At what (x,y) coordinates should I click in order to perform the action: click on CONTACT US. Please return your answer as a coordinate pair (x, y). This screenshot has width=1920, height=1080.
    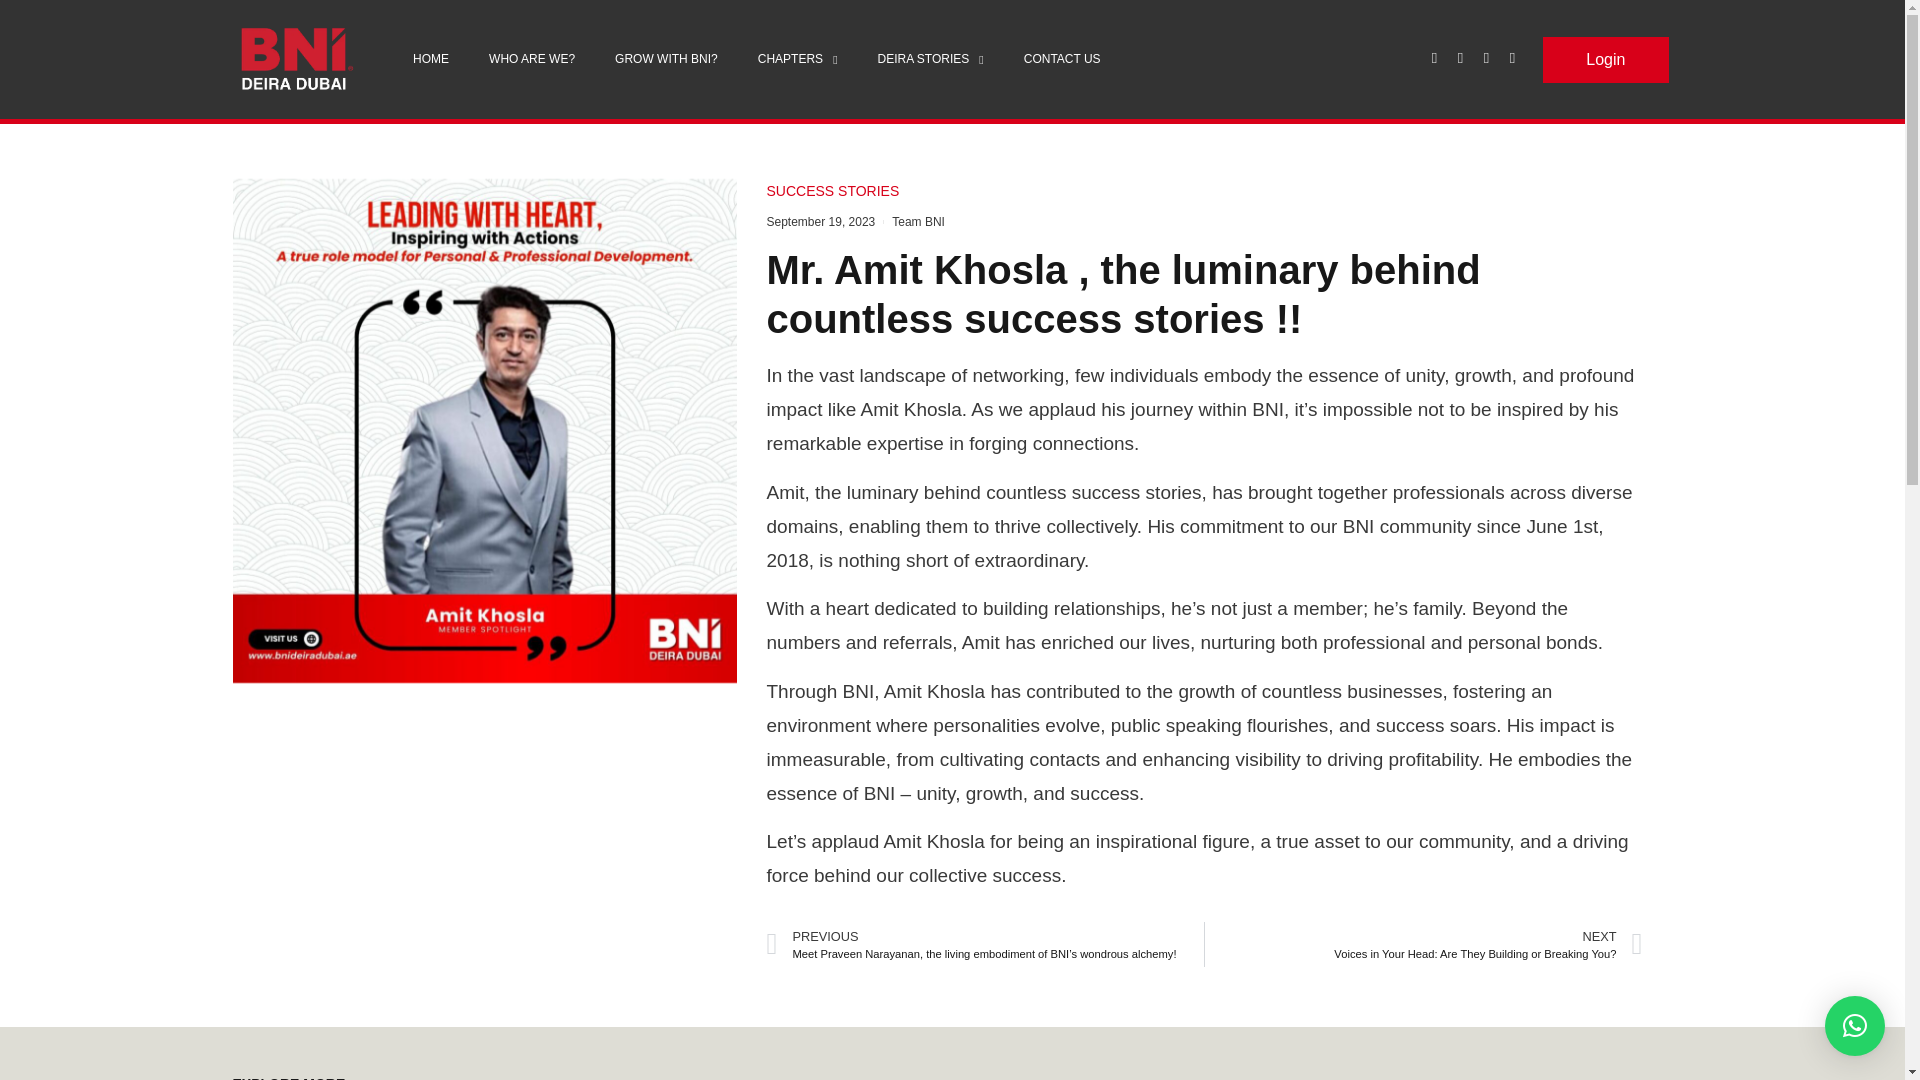
    Looking at the image, I should click on (1062, 59).